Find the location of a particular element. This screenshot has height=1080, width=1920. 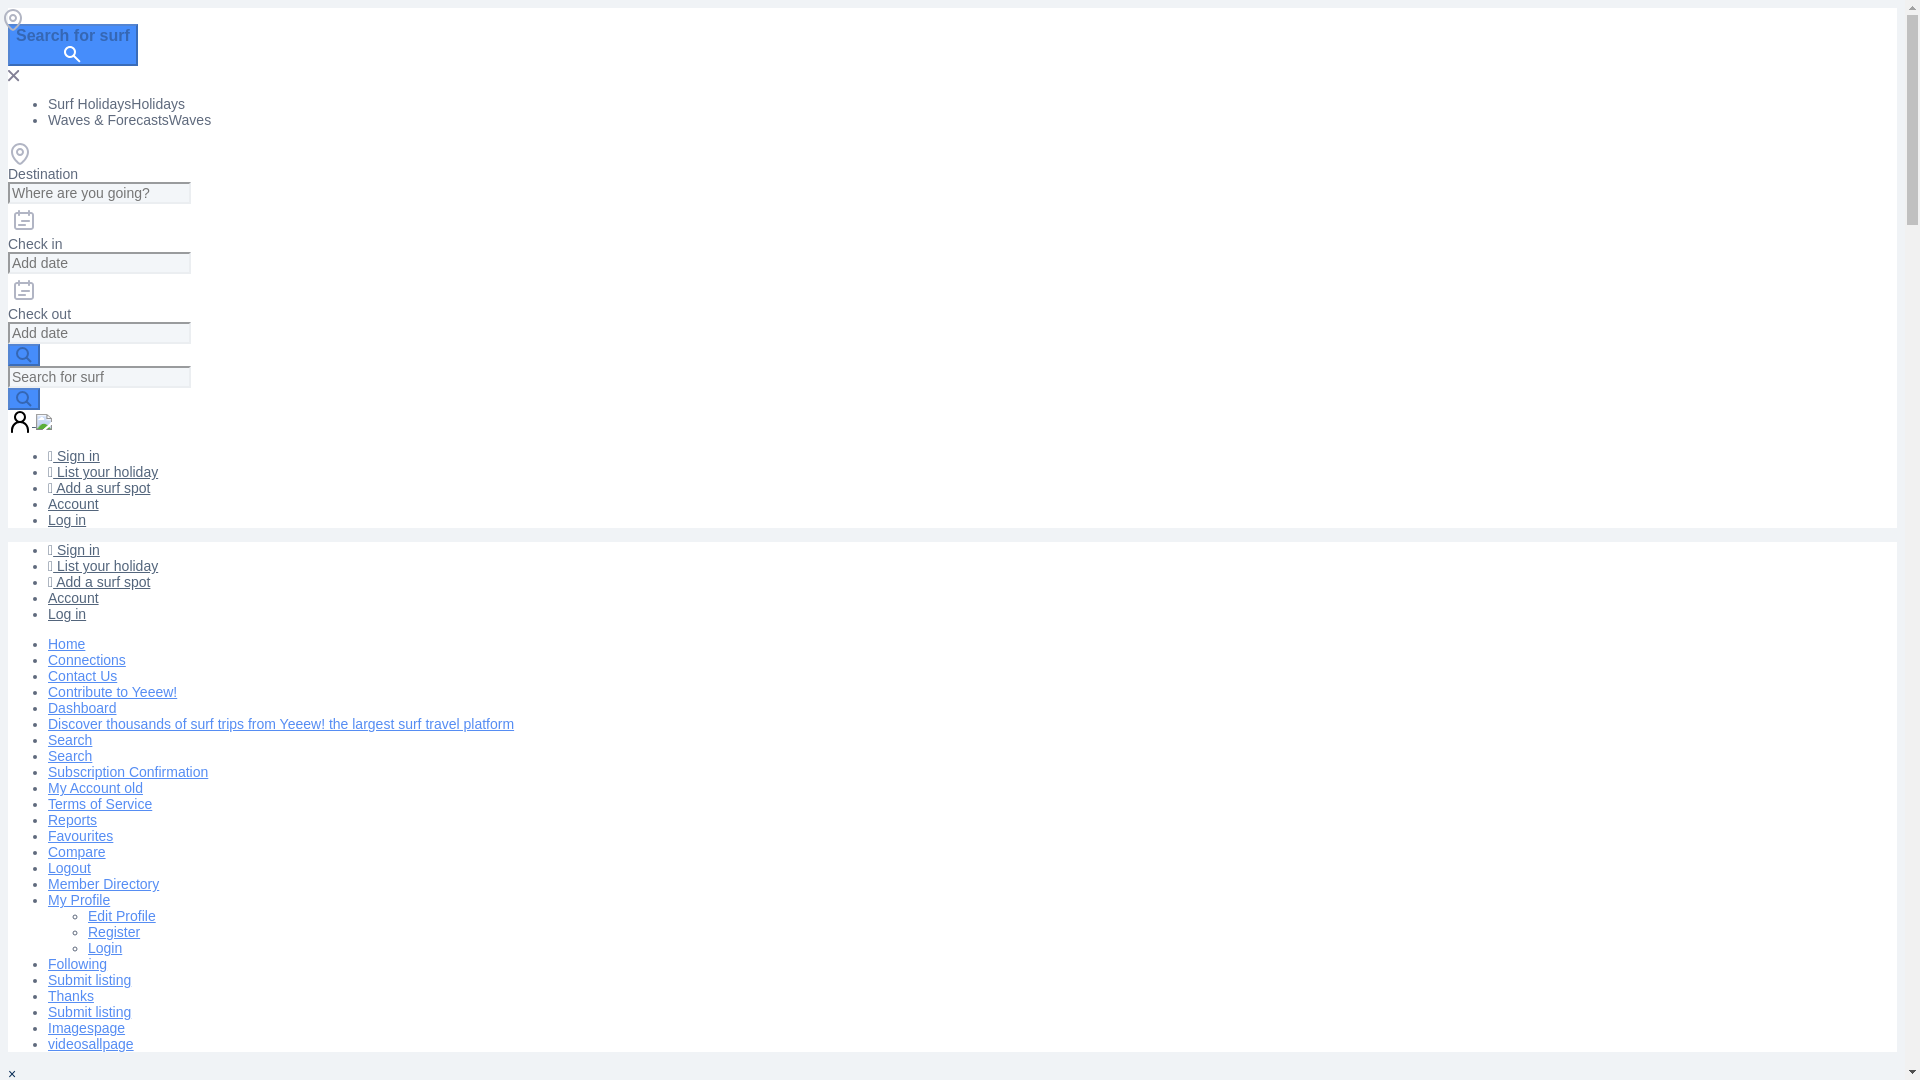

Contribute to Yeeew! is located at coordinates (112, 691).